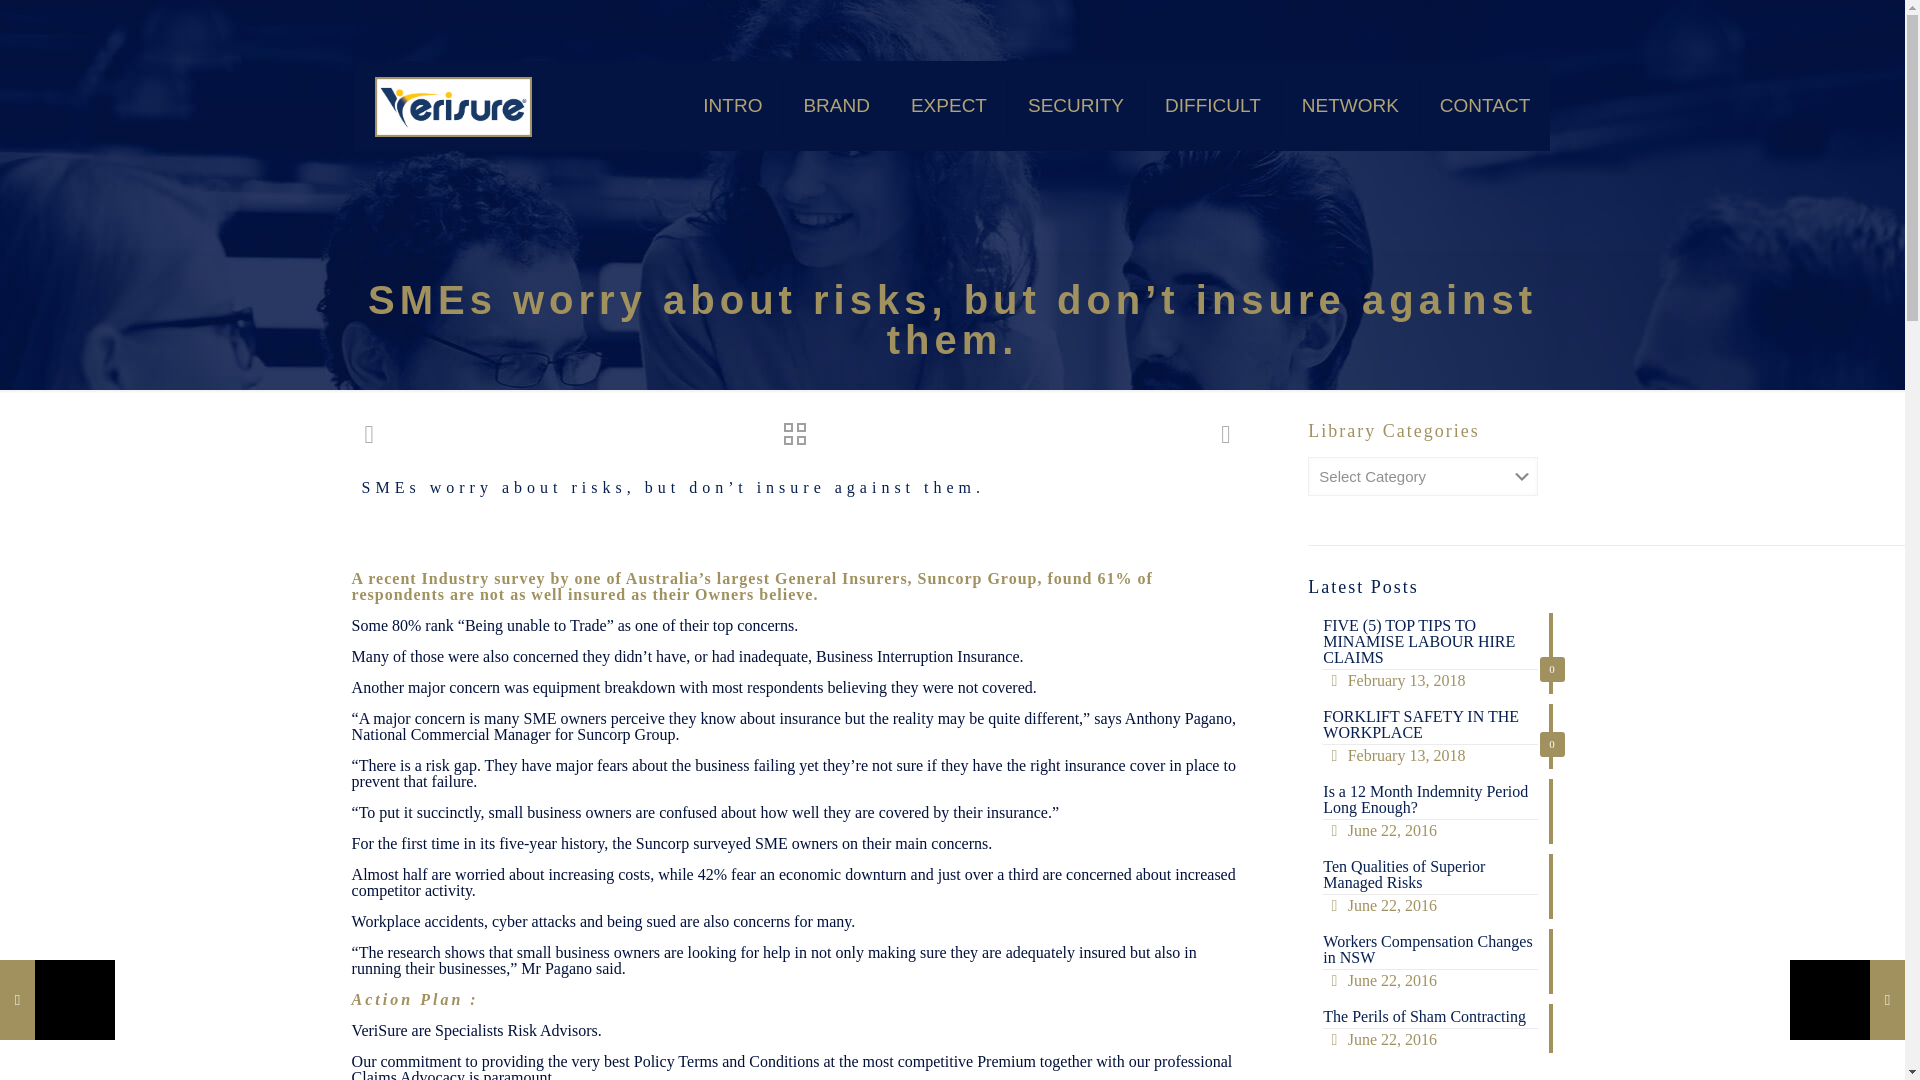 The width and height of the screenshot is (1920, 1080). What do you see at coordinates (733, 106) in the screenshot?
I see `NETWORK` at bounding box center [733, 106].